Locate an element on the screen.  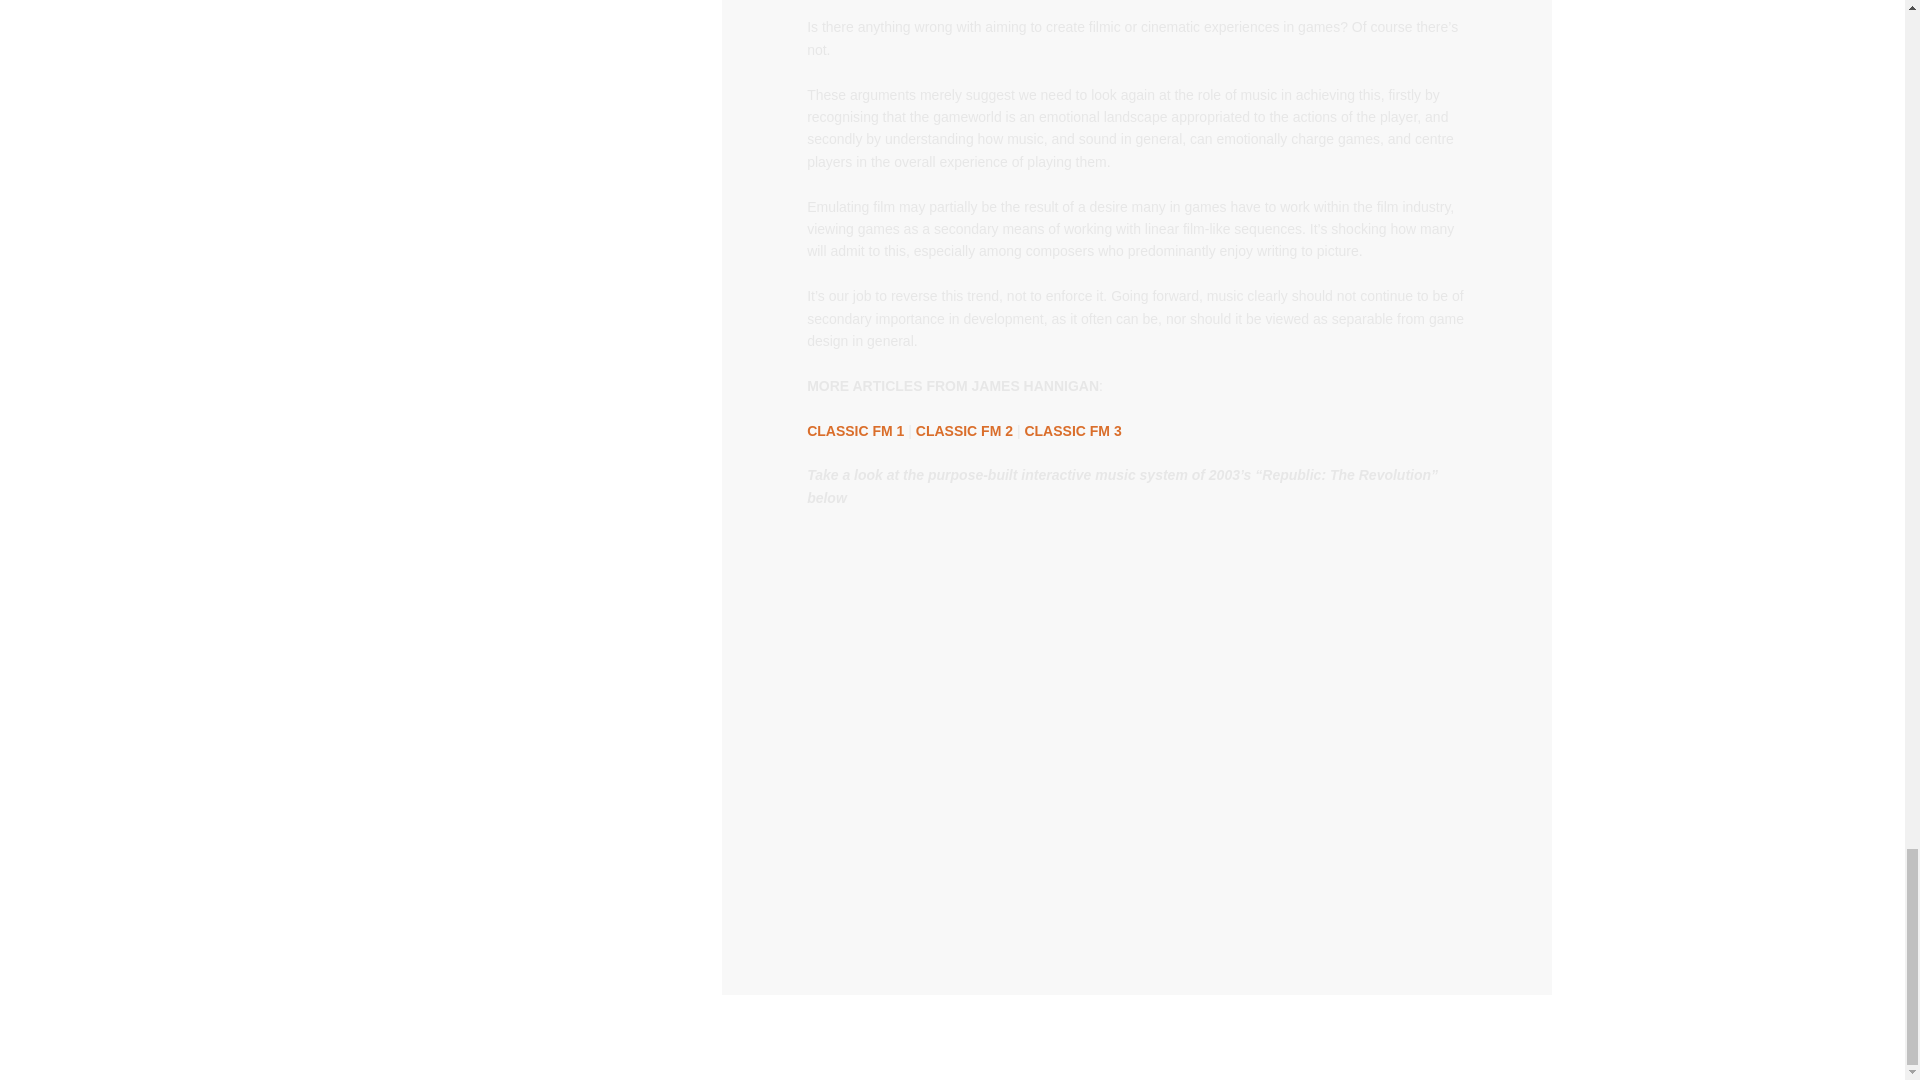
CLASSIC FM 1 is located at coordinates (855, 430).